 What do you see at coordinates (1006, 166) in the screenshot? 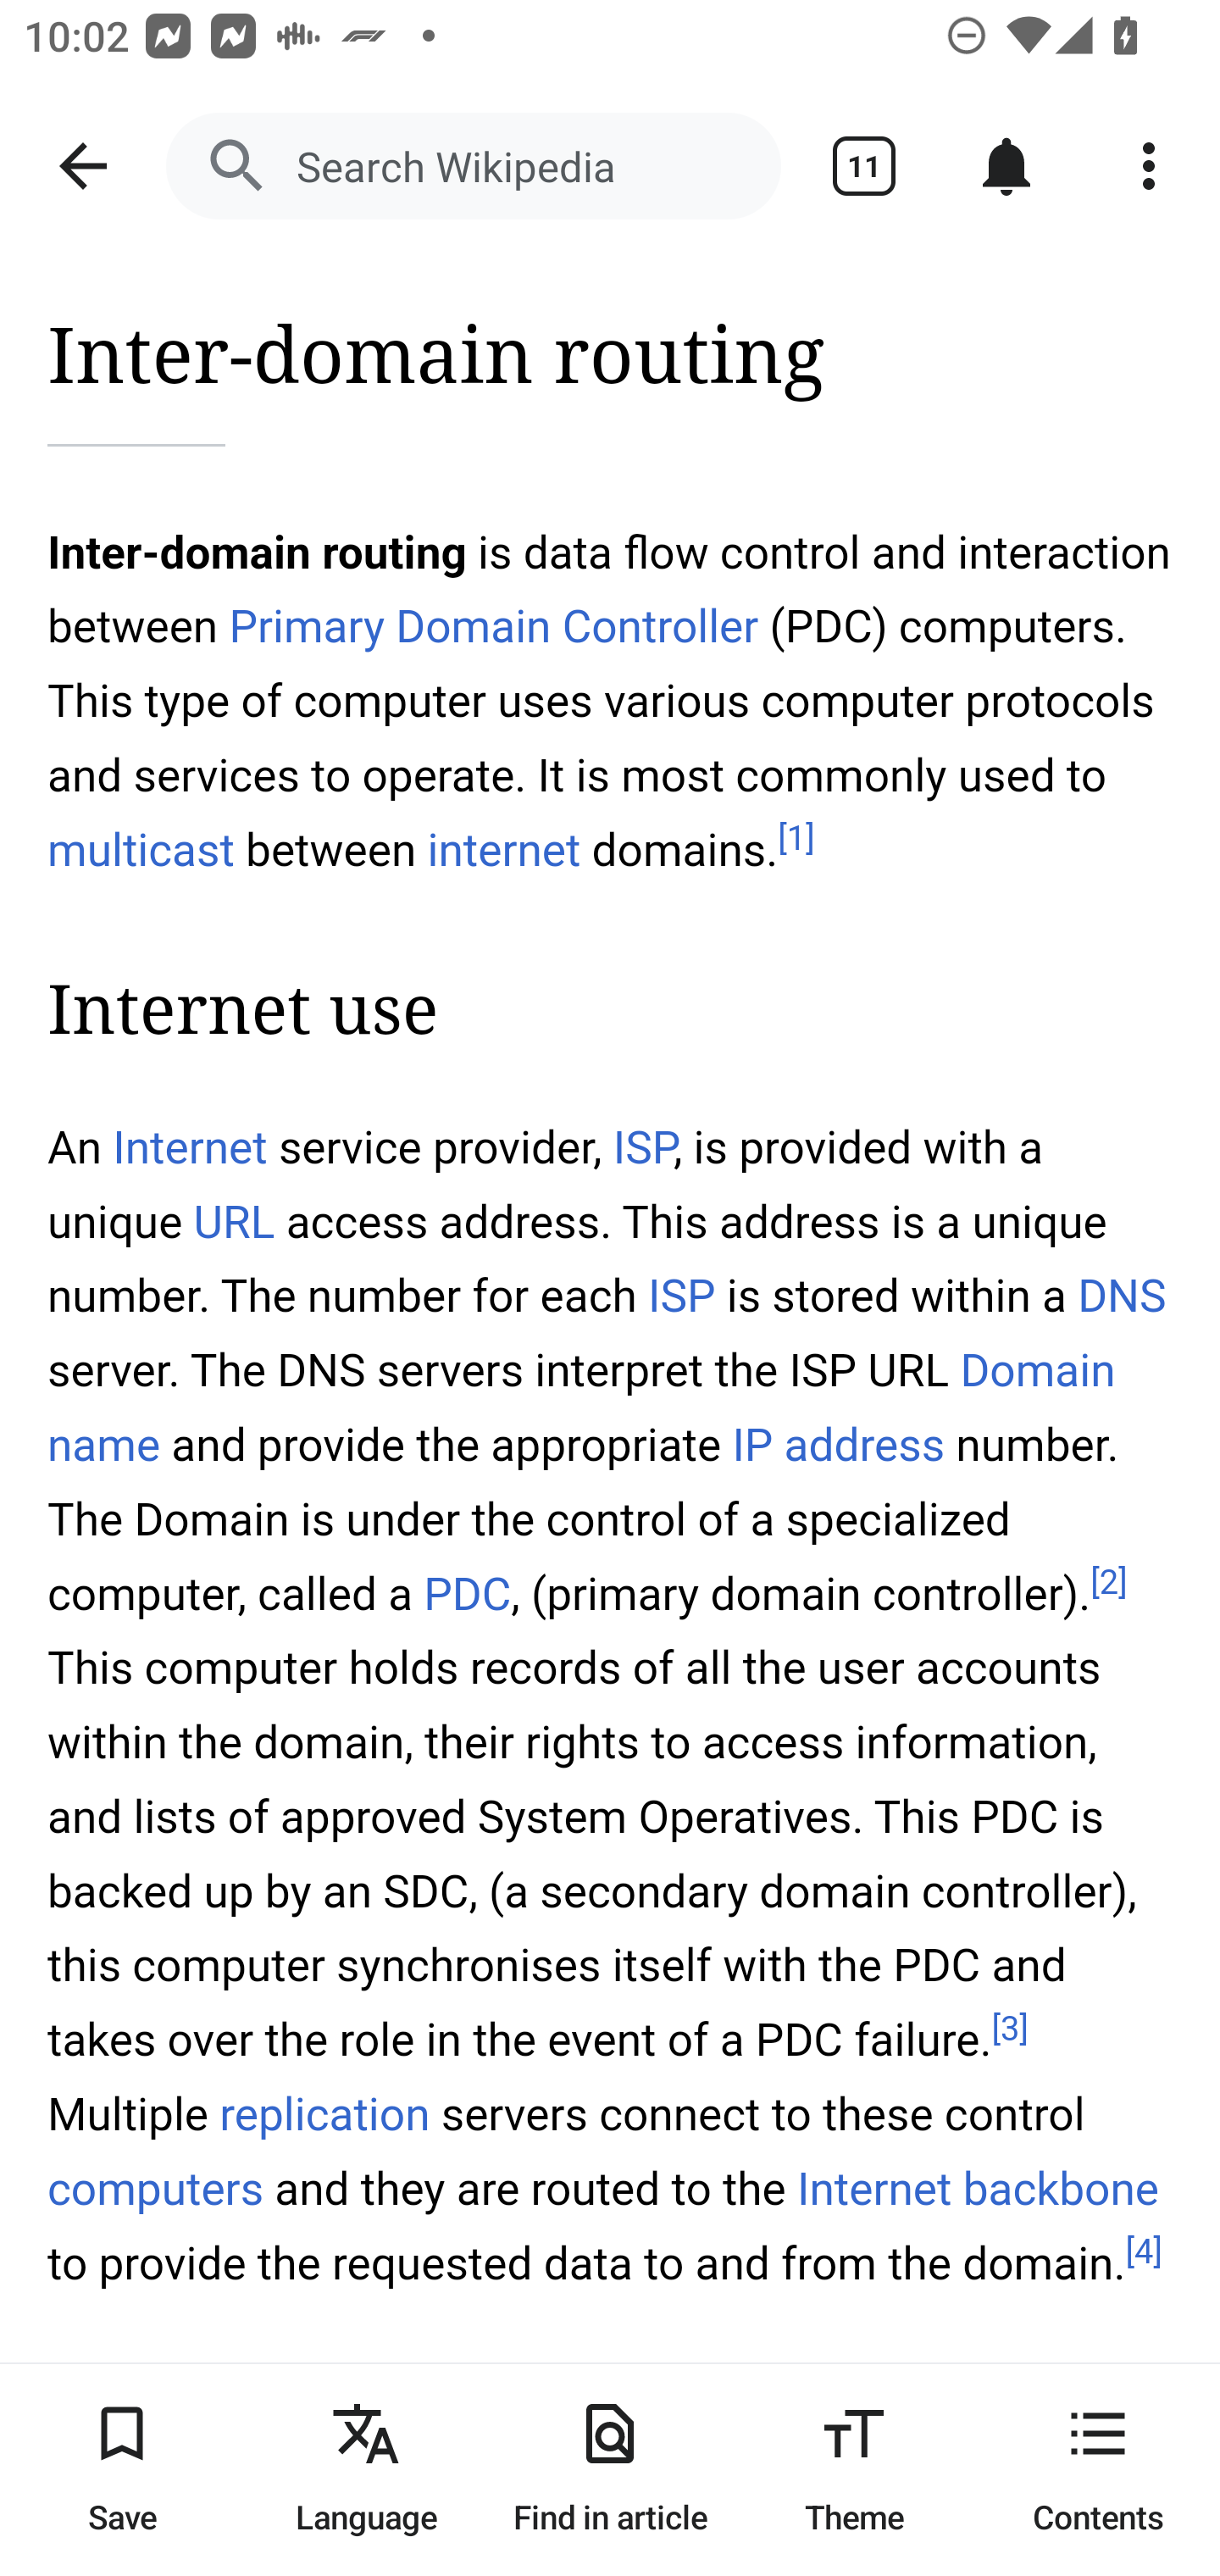
I see `Notifications` at bounding box center [1006, 166].